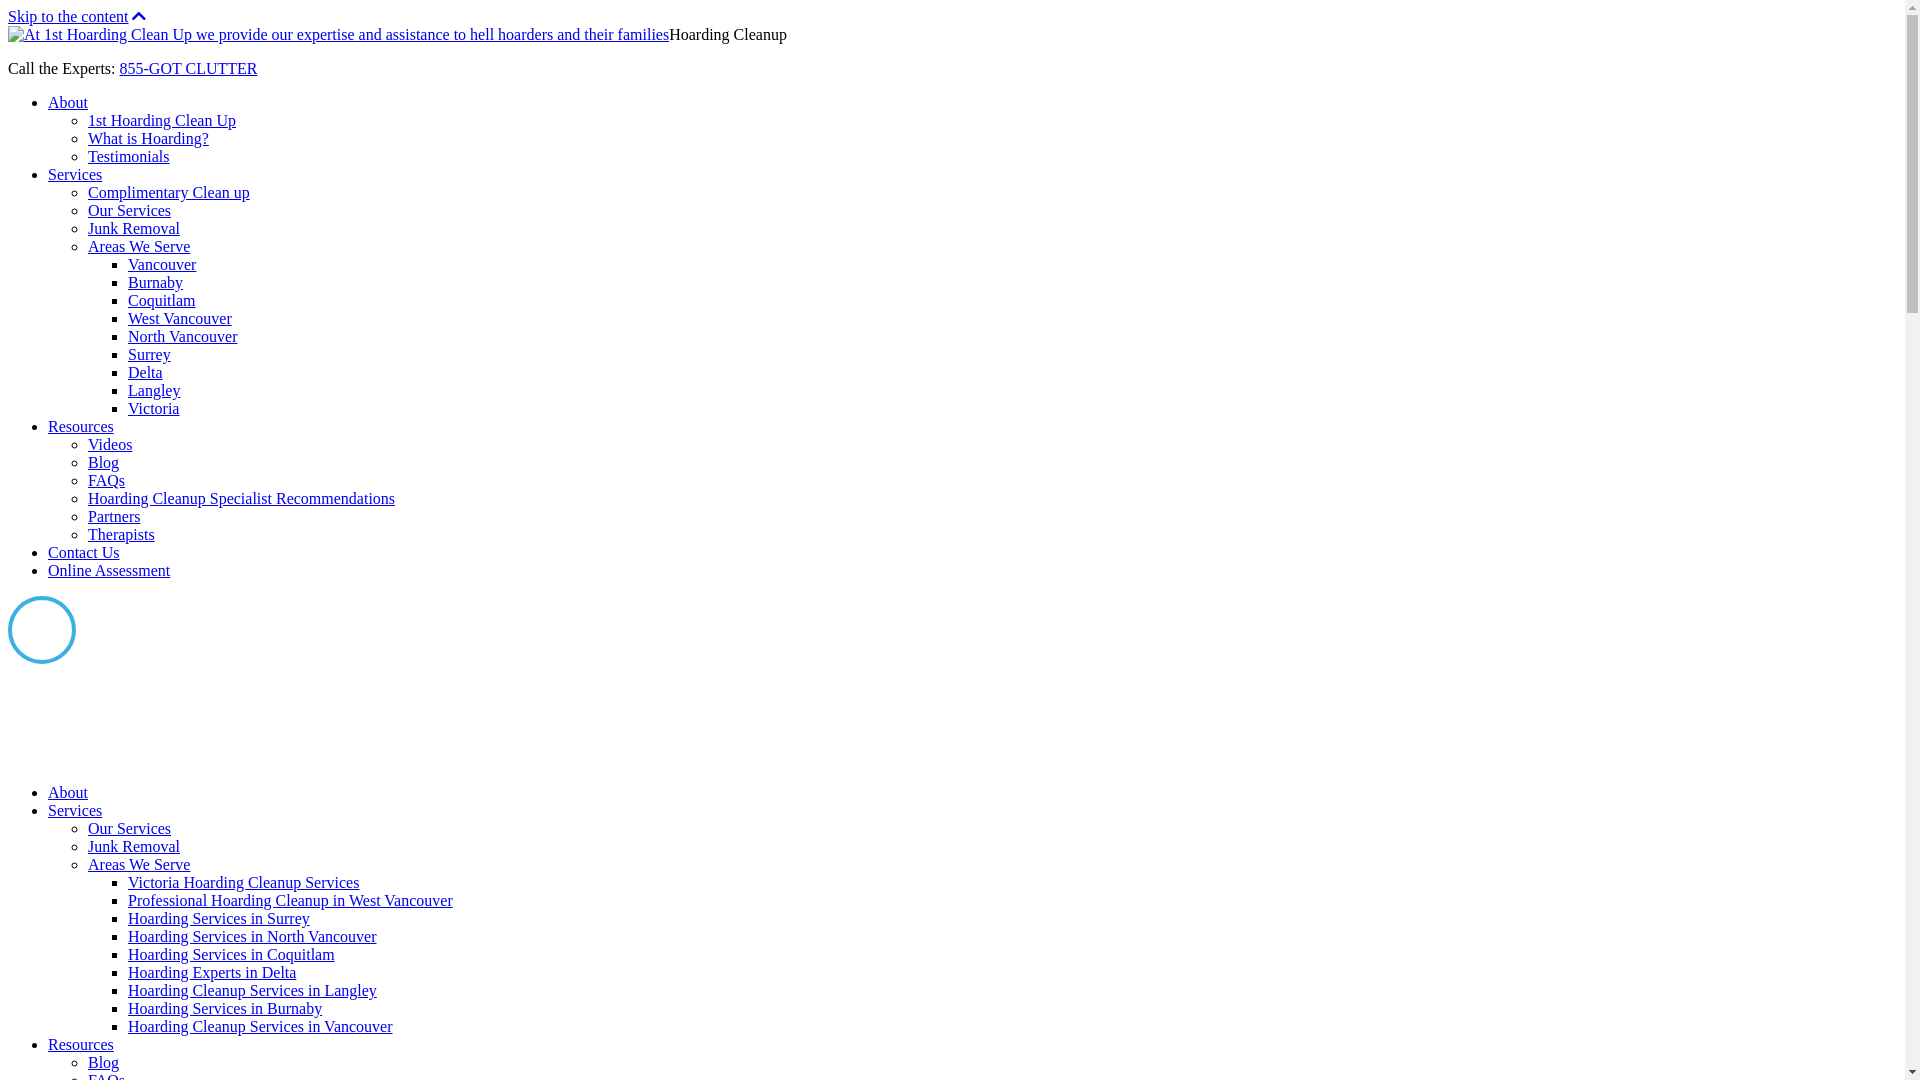 Image resolution: width=1920 pixels, height=1080 pixels. I want to click on Hoarding Cleanup Specialist Recommendations, so click(242, 498).